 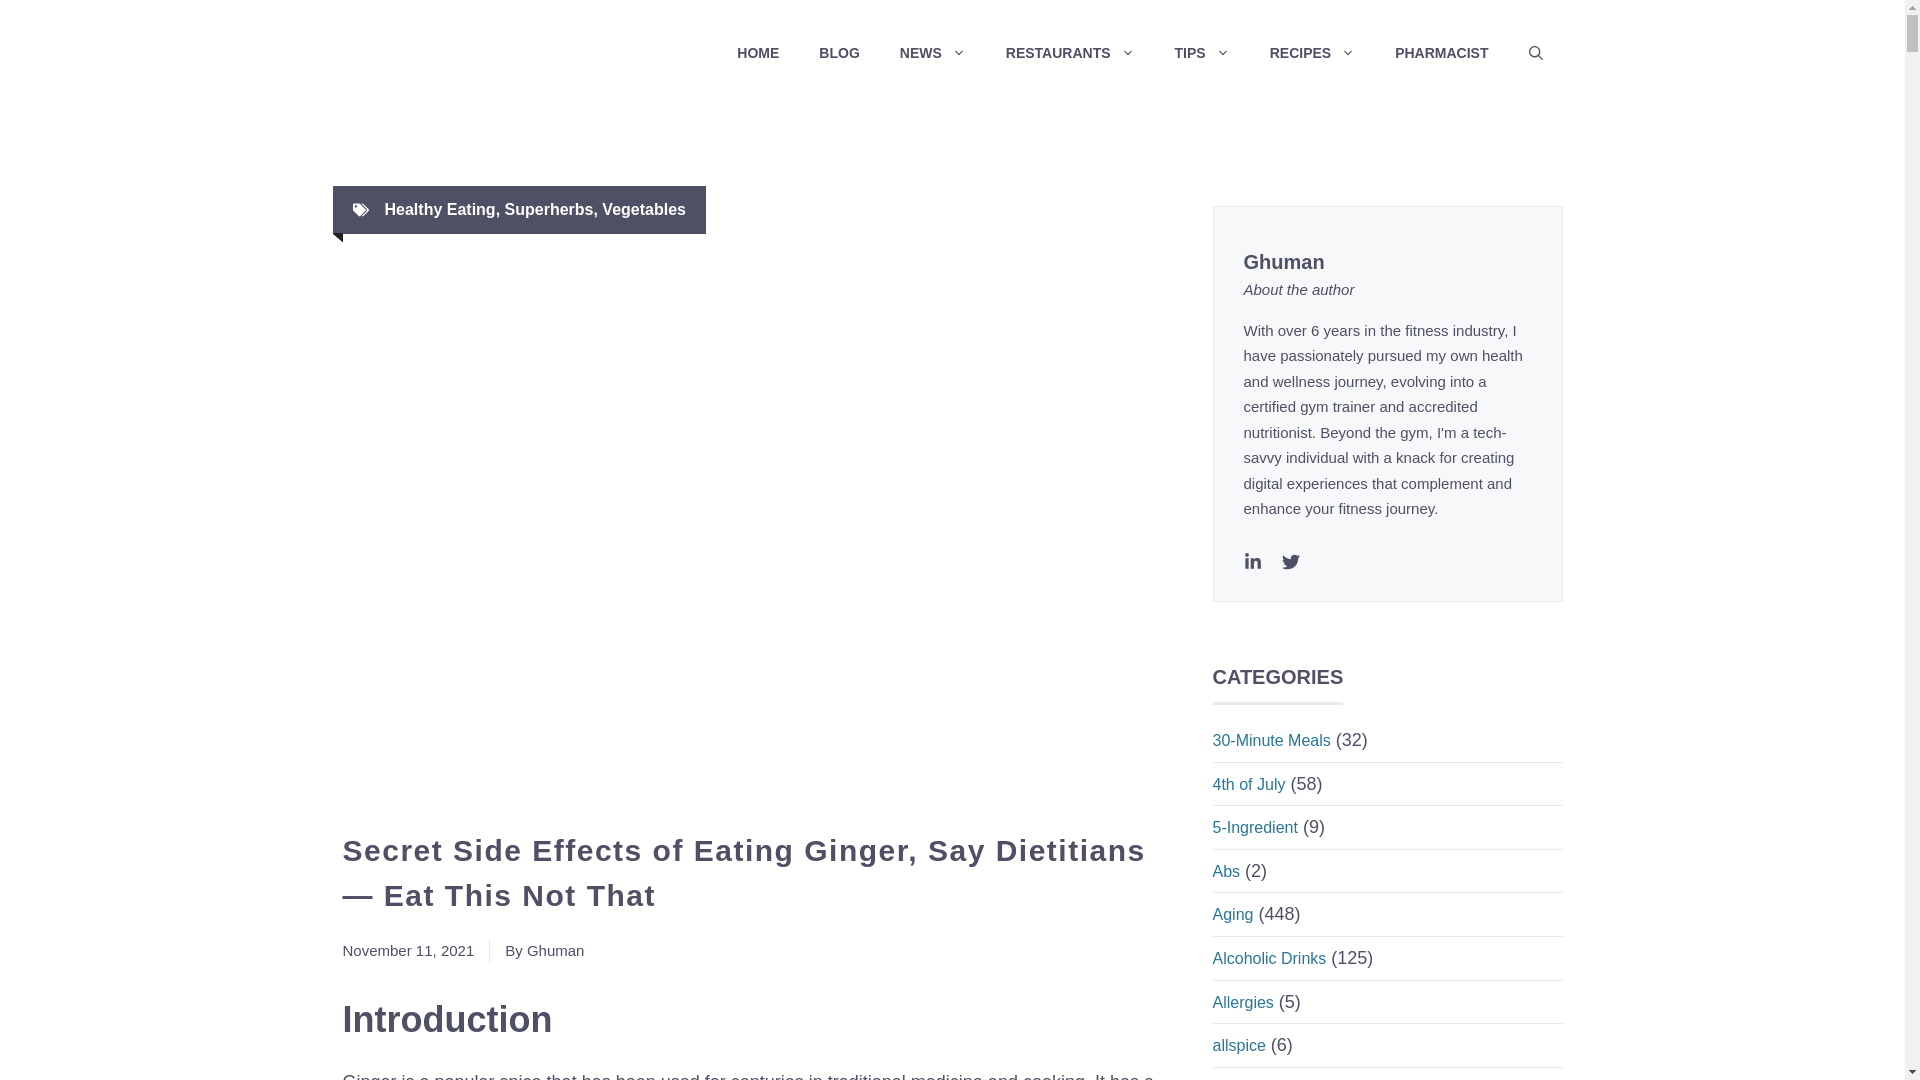 What do you see at coordinates (932, 52) in the screenshot?
I see `NEWS` at bounding box center [932, 52].